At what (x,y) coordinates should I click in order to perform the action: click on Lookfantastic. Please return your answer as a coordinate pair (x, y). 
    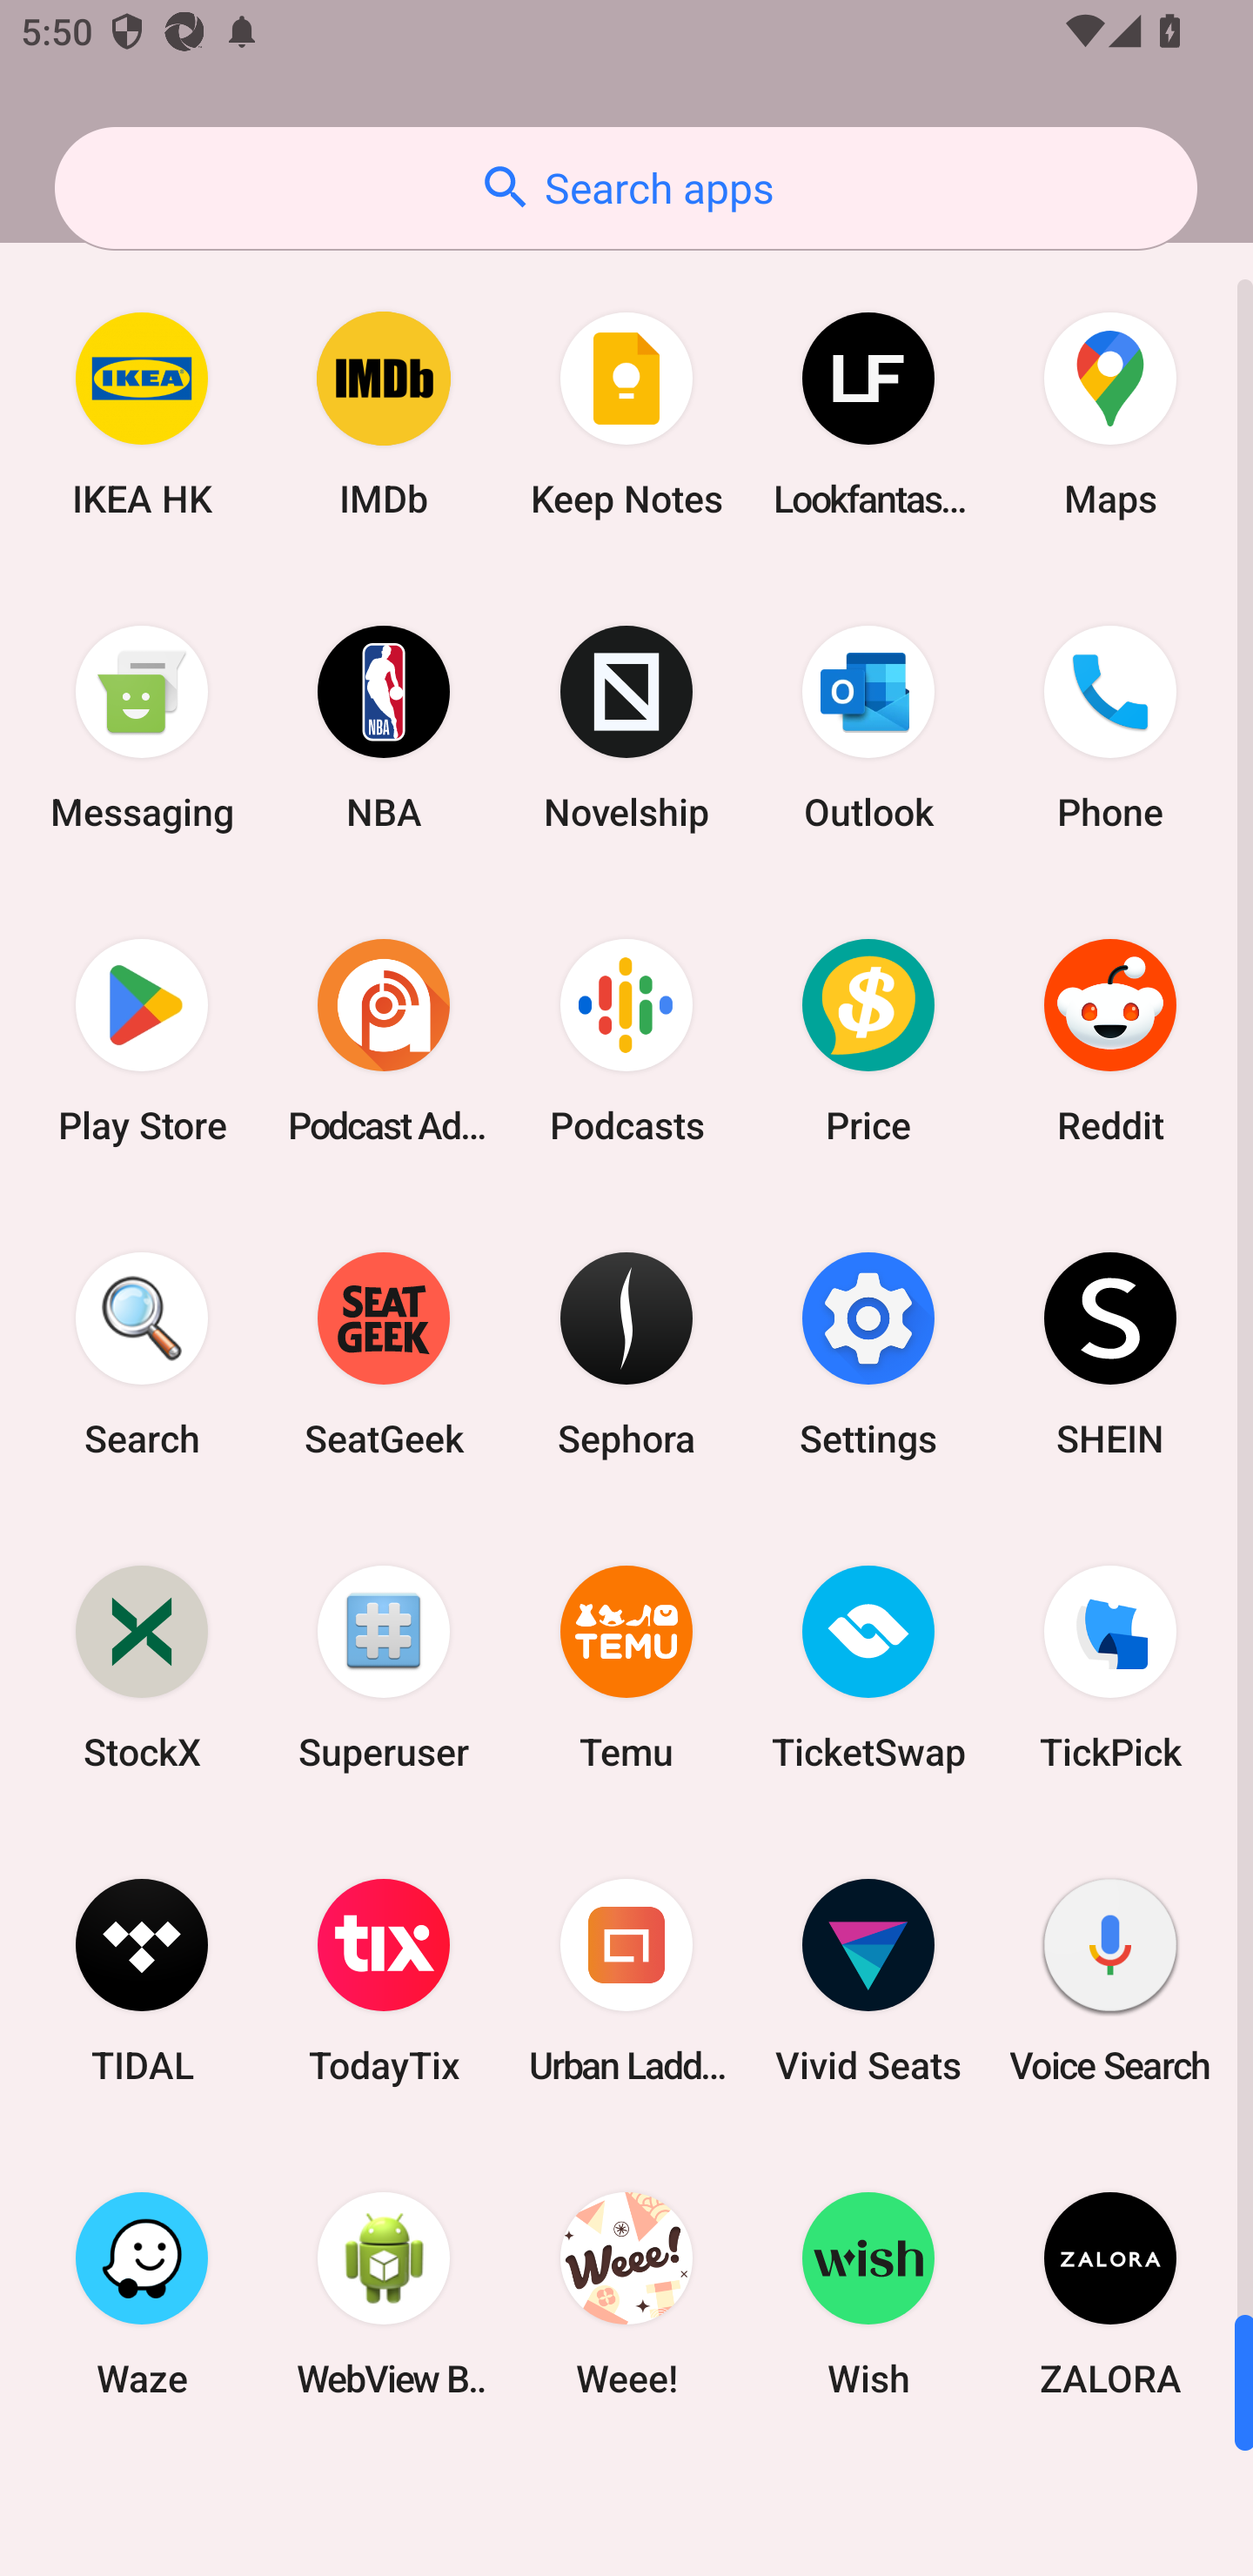
    Looking at the image, I should click on (868, 414).